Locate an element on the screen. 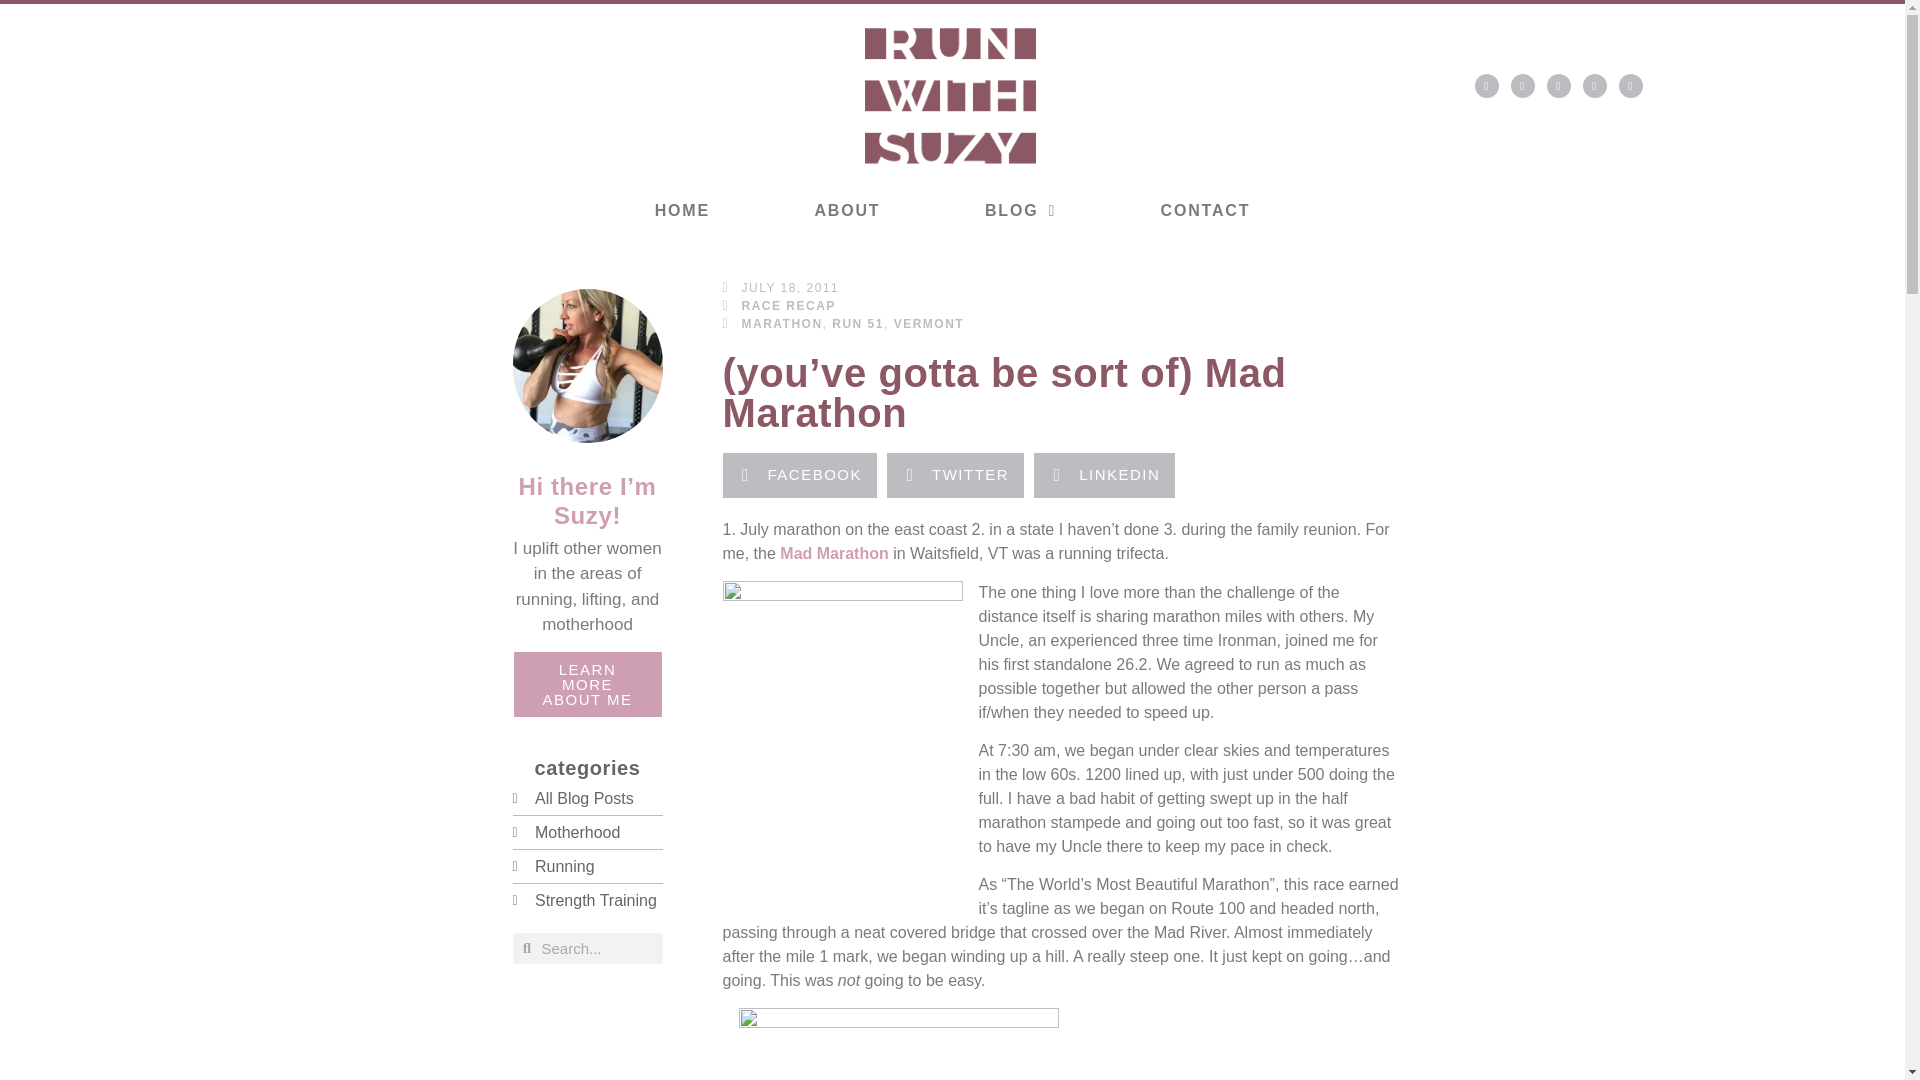 The image size is (1920, 1080). CONTACT is located at coordinates (1204, 210).